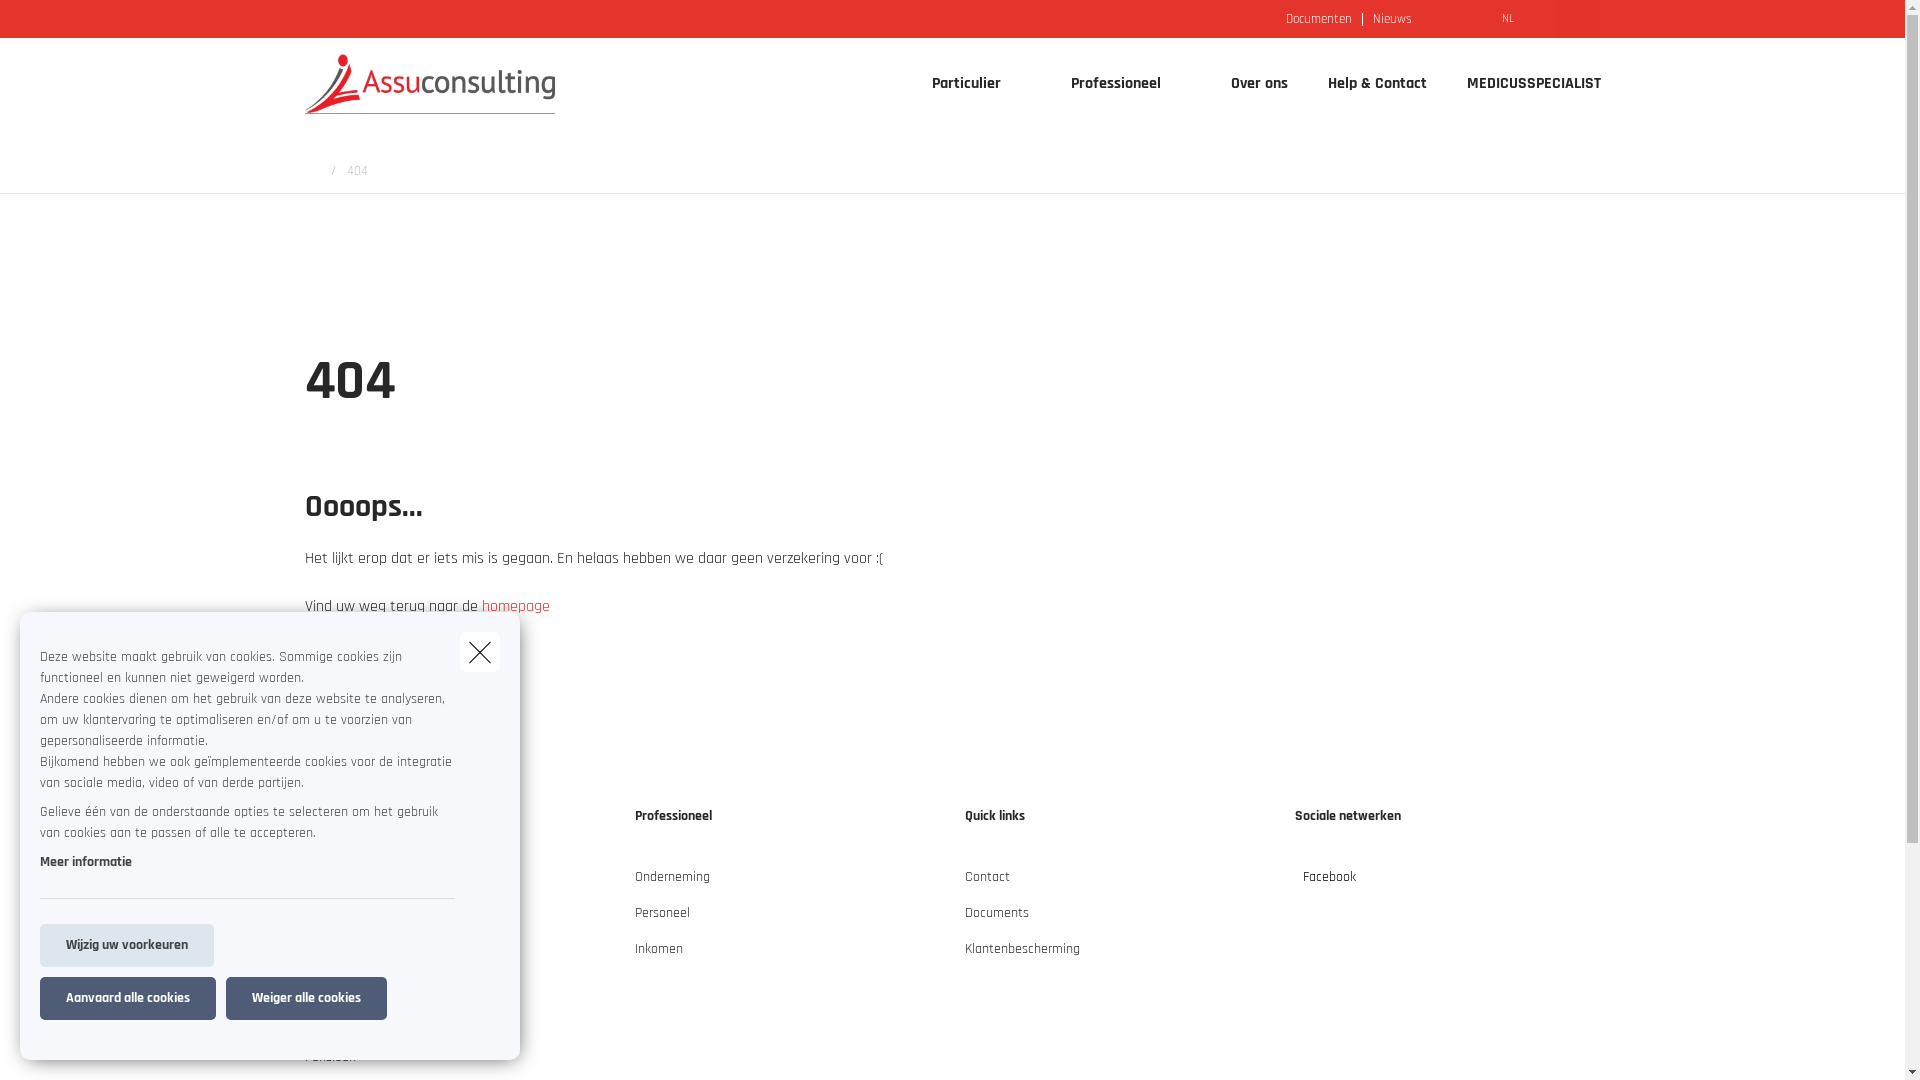  Describe the element at coordinates (1108, 84) in the screenshot. I see `Professioneel` at that location.